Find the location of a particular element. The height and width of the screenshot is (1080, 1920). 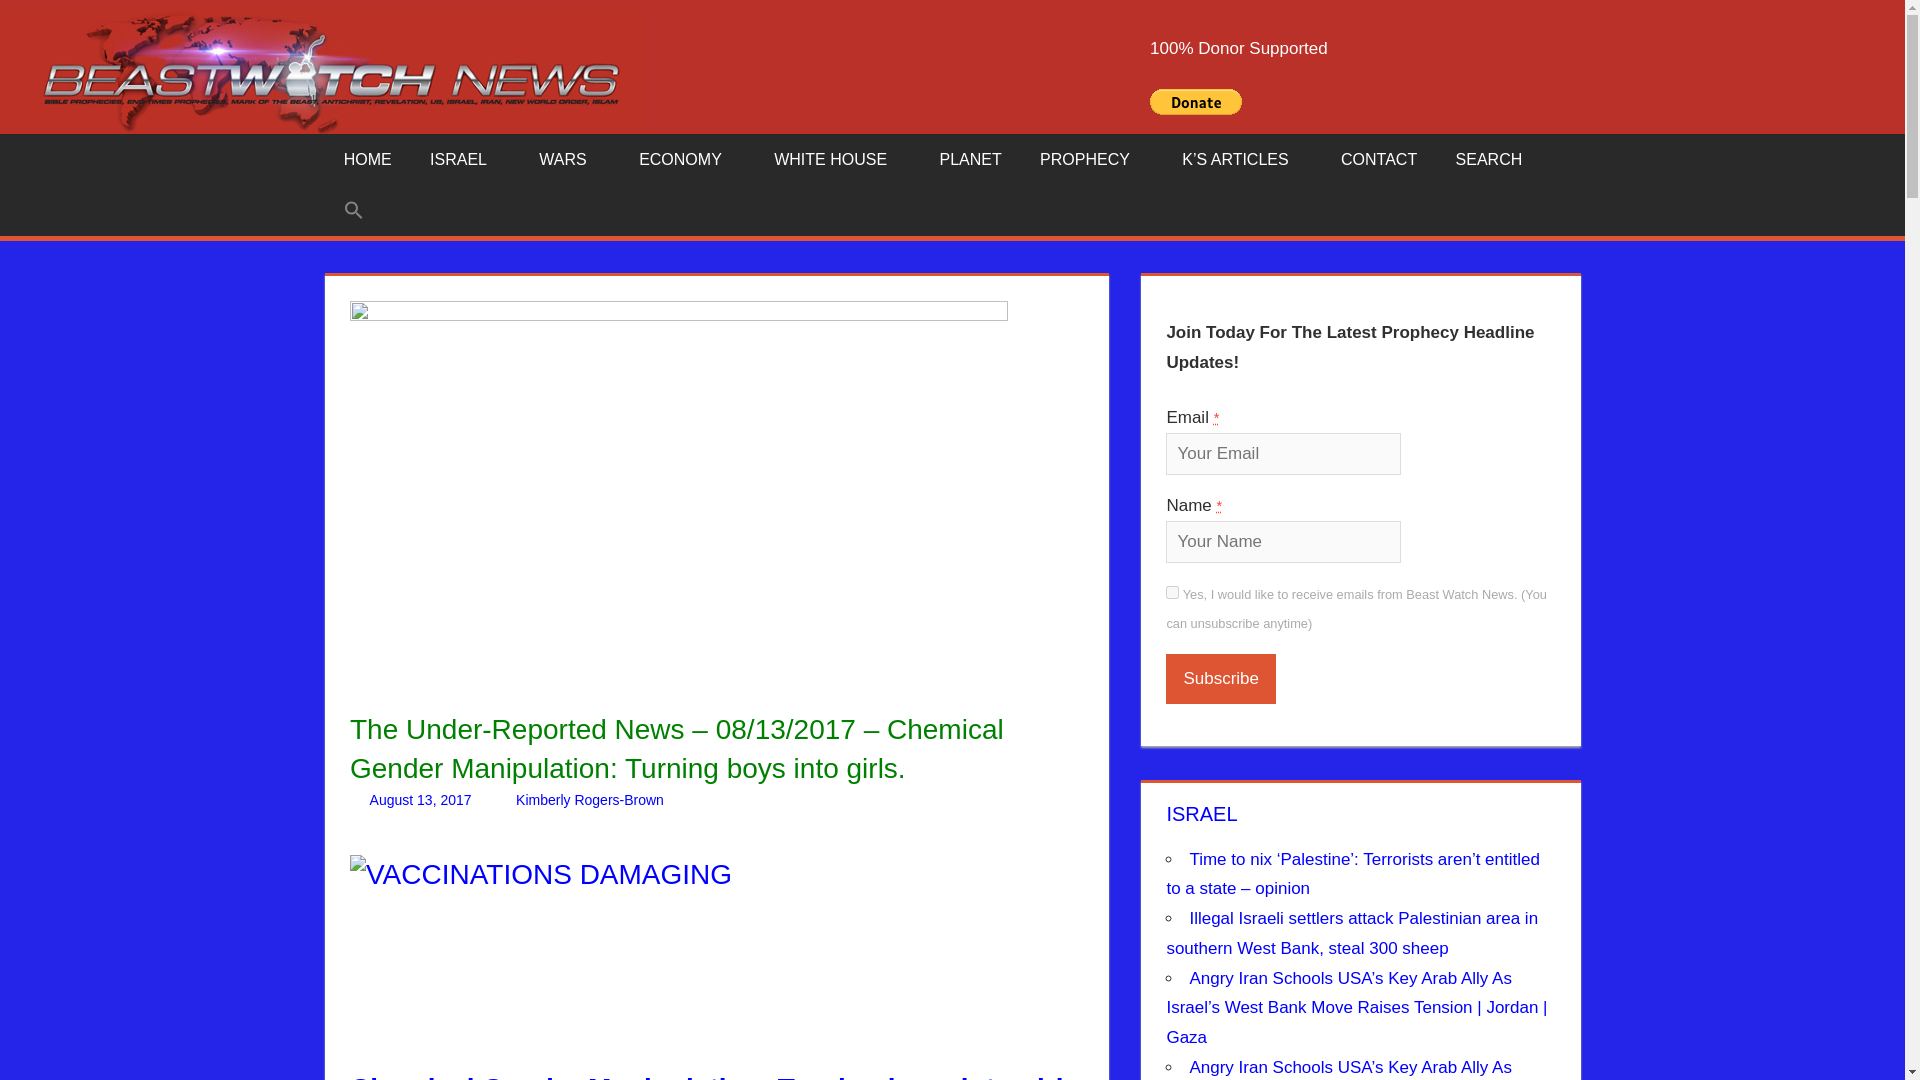

Subscribe is located at coordinates (1220, 679).